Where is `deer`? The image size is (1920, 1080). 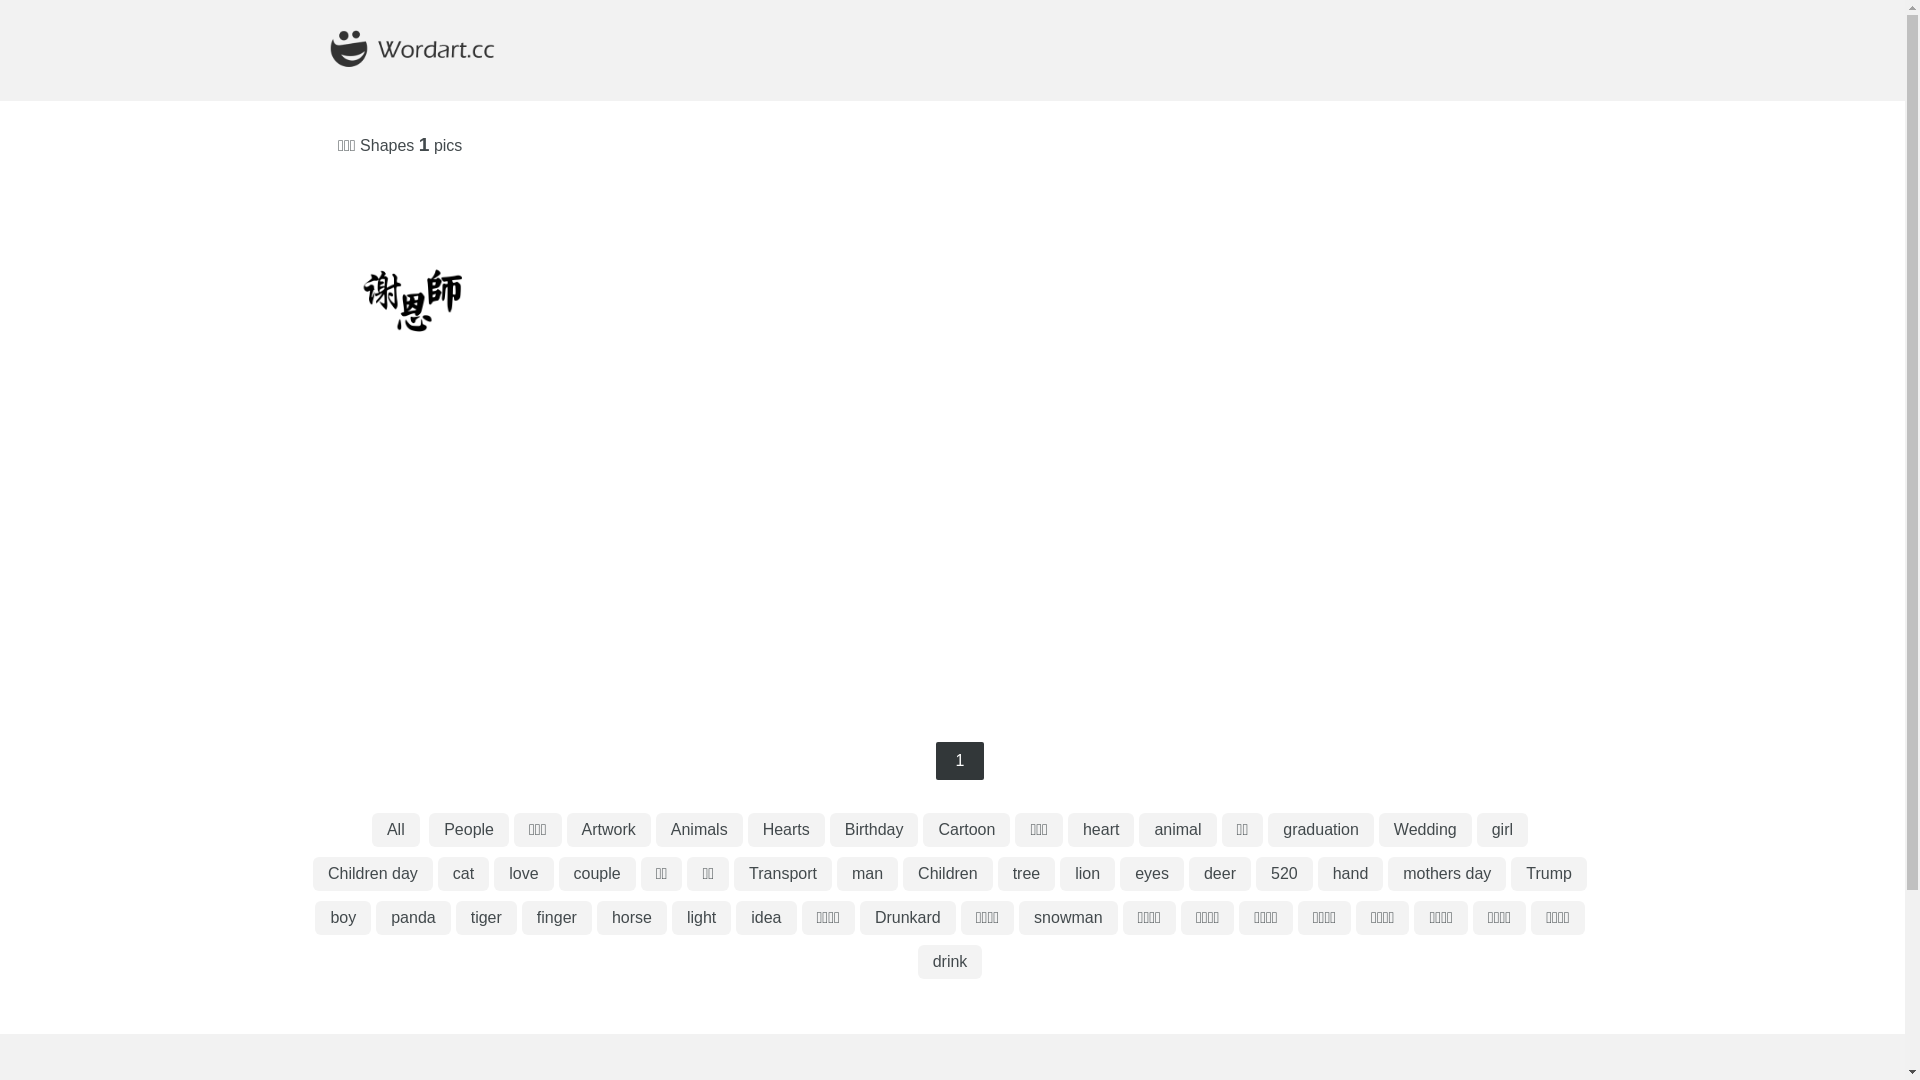 deer is located at coordinates (1220, 874).